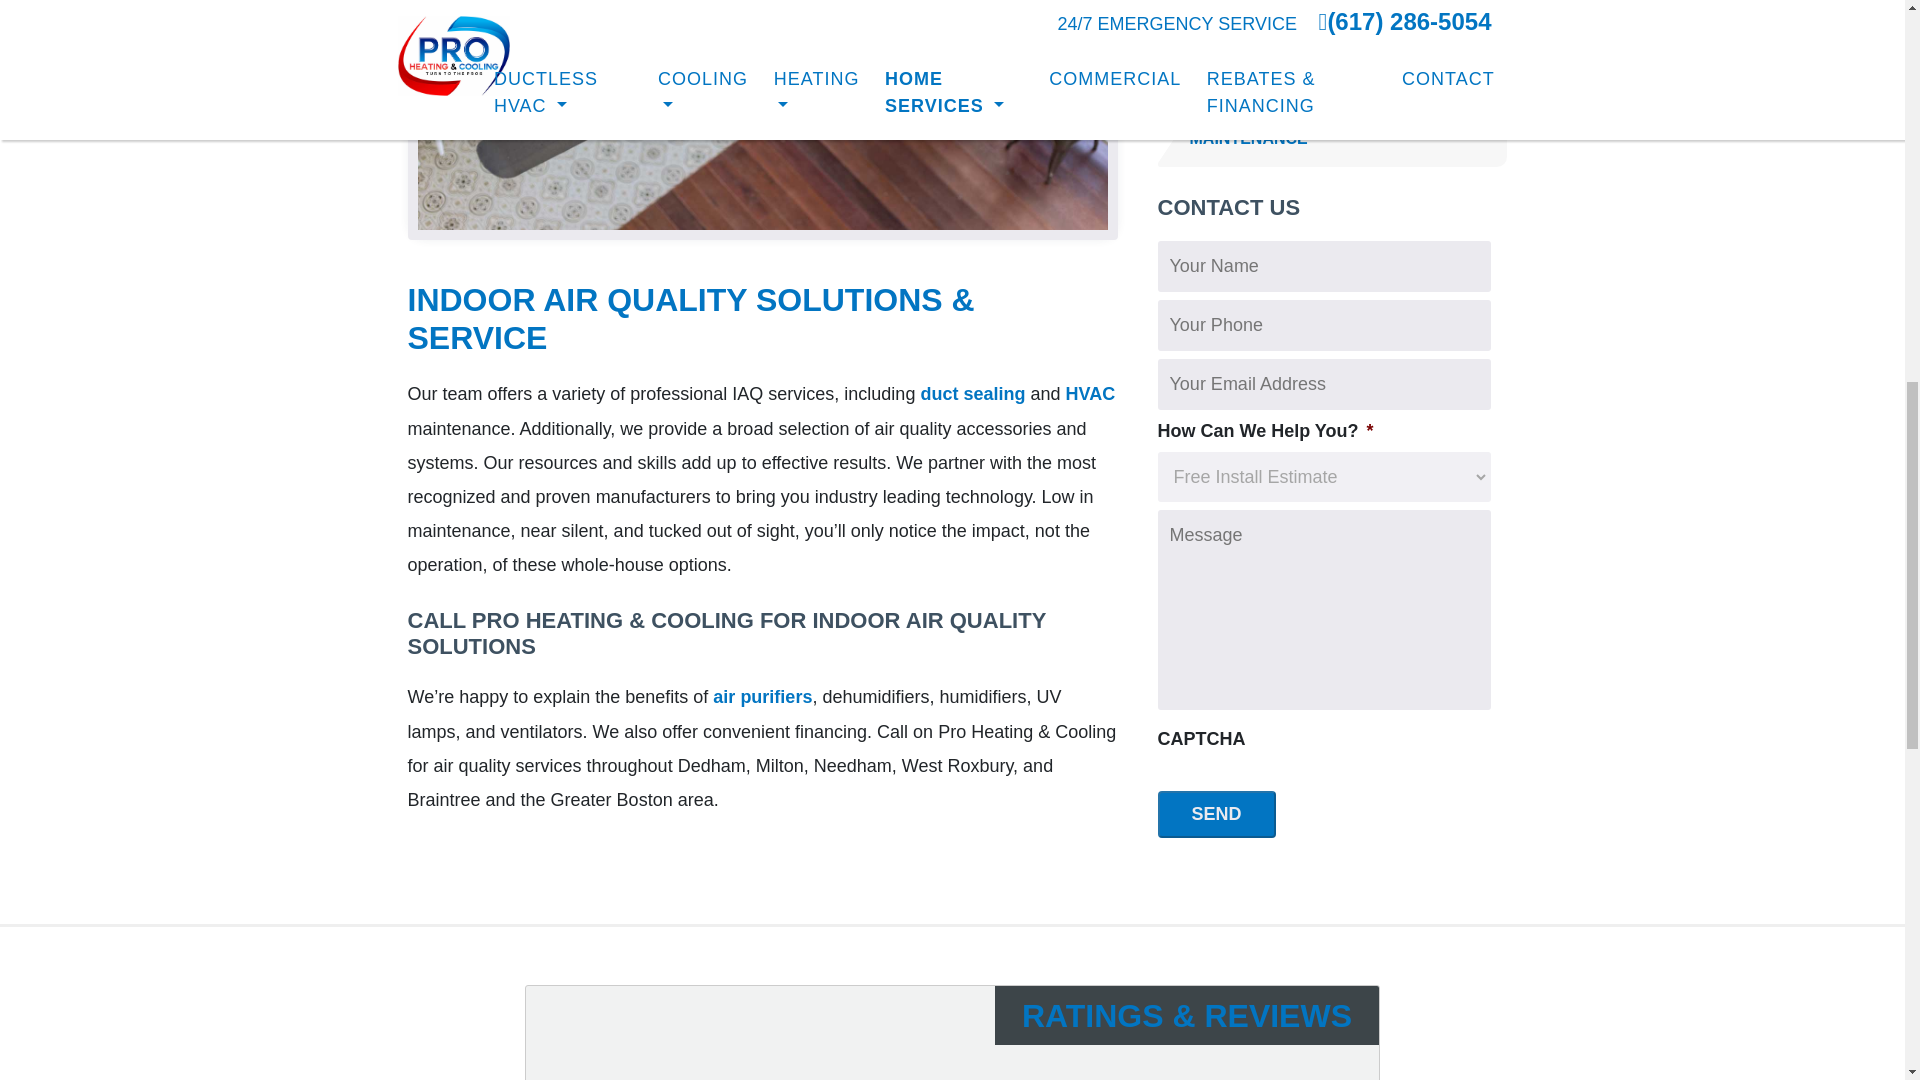 This screenshot has width=1920, height=1080. What do you see at coordinates (1090, 394) in the screenshot?
I see `HVAC` at bounding box center [1090, 394].